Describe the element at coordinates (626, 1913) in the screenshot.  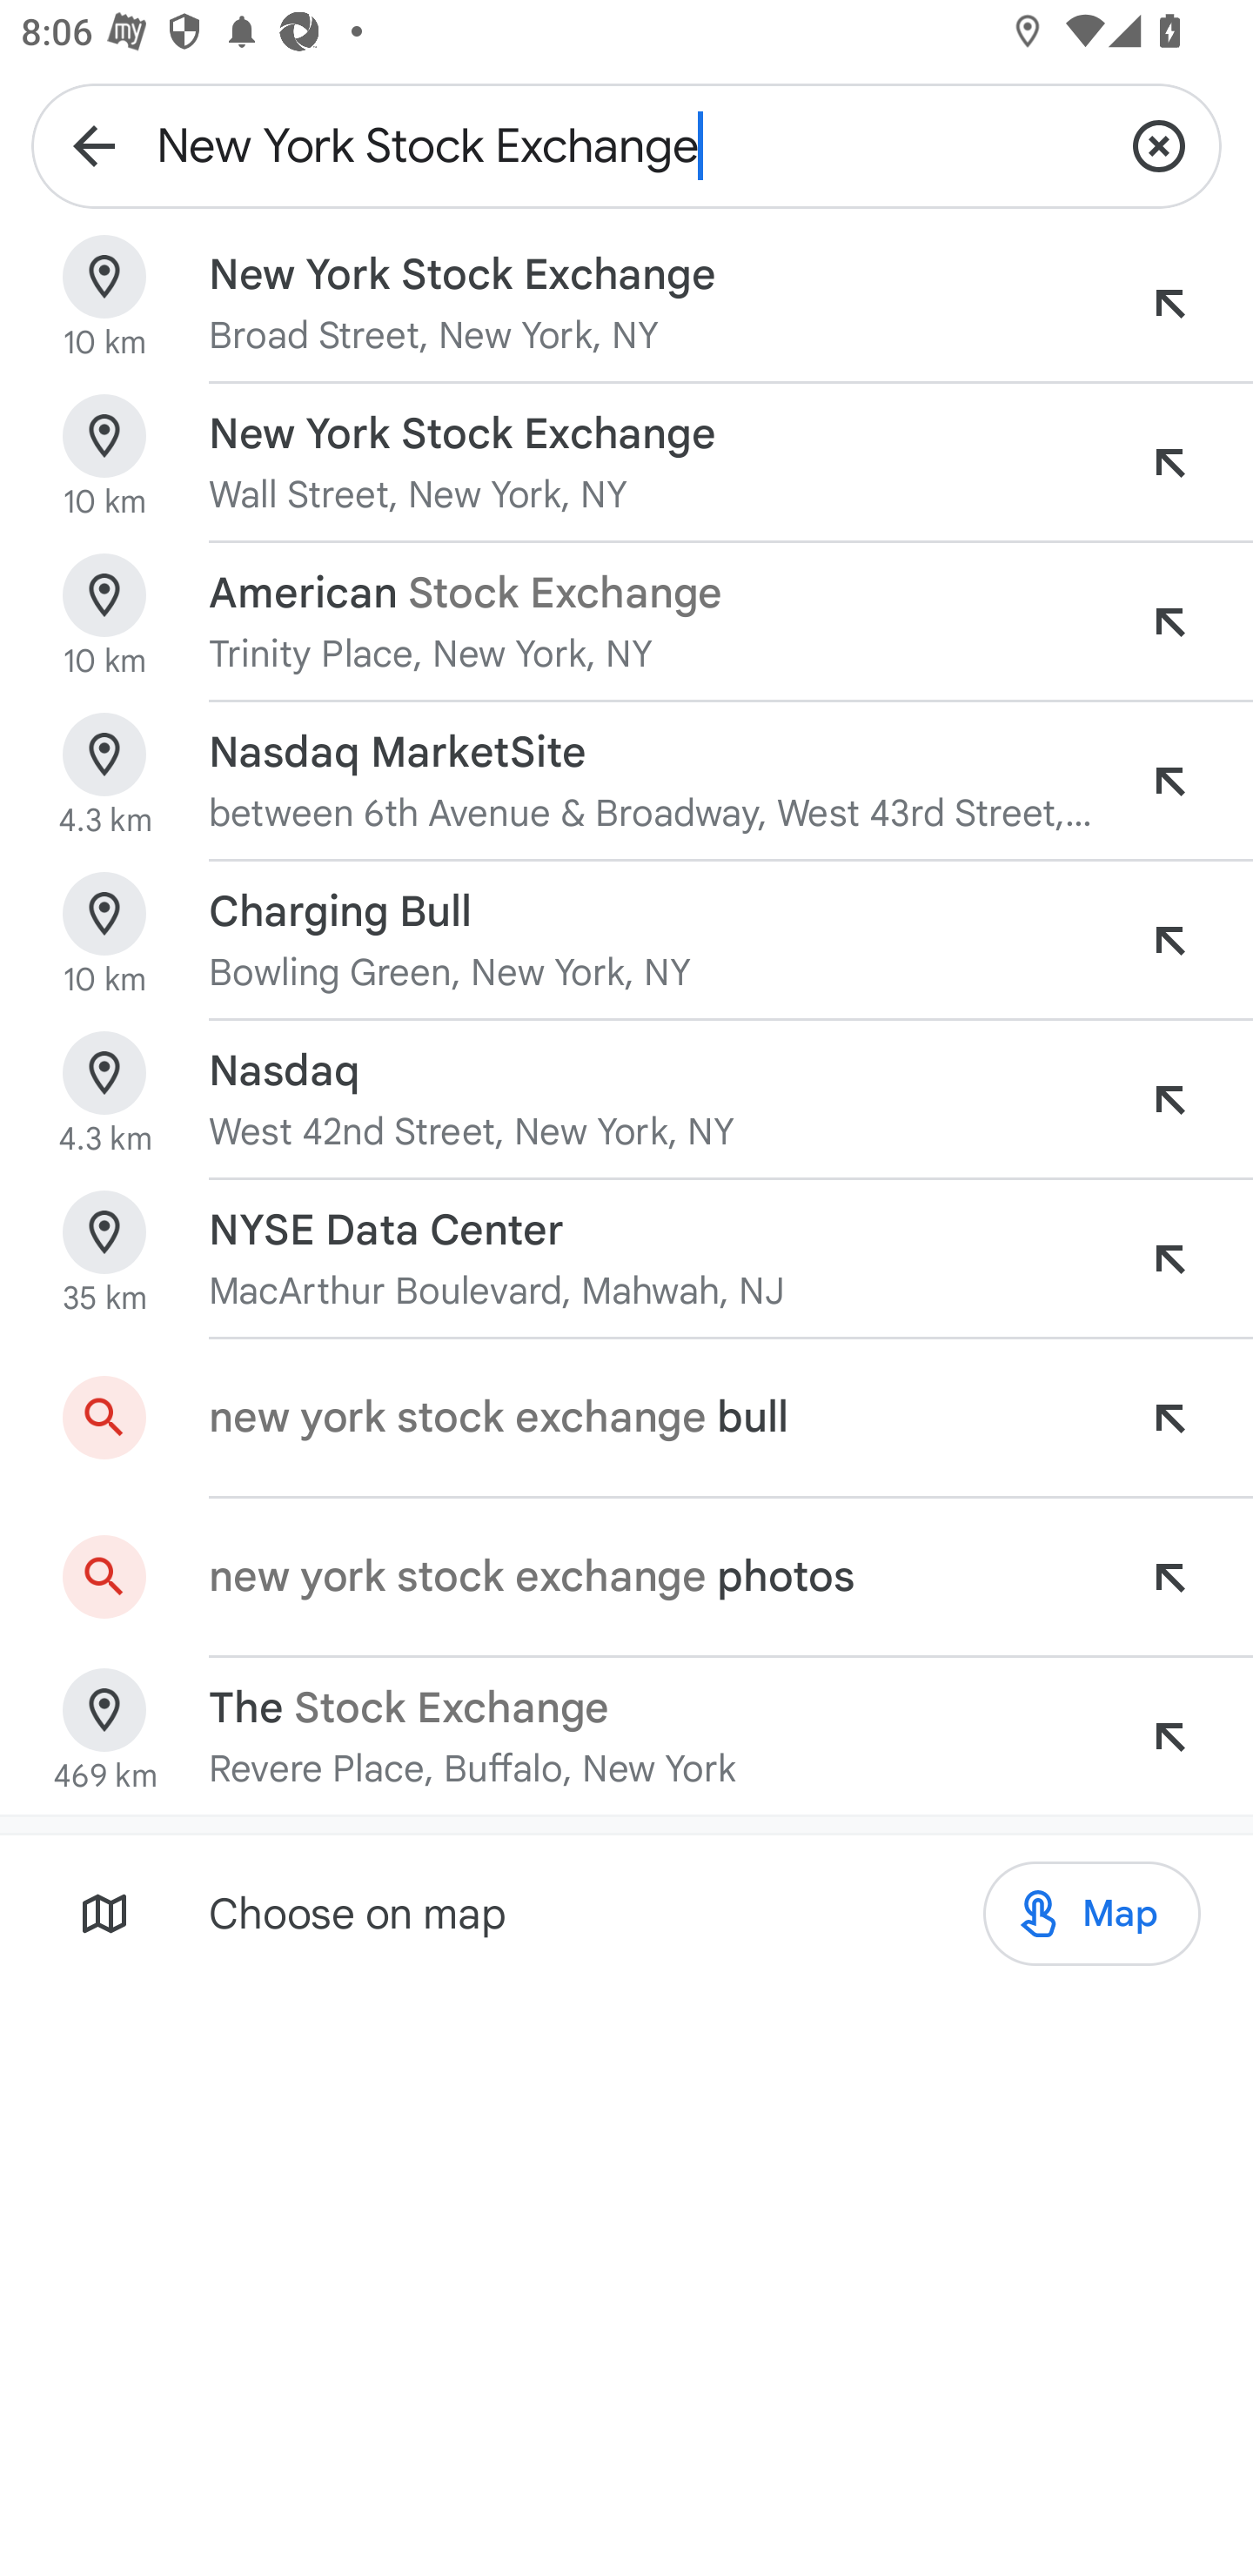
I see `Choose on map Map Map Map` at that location.